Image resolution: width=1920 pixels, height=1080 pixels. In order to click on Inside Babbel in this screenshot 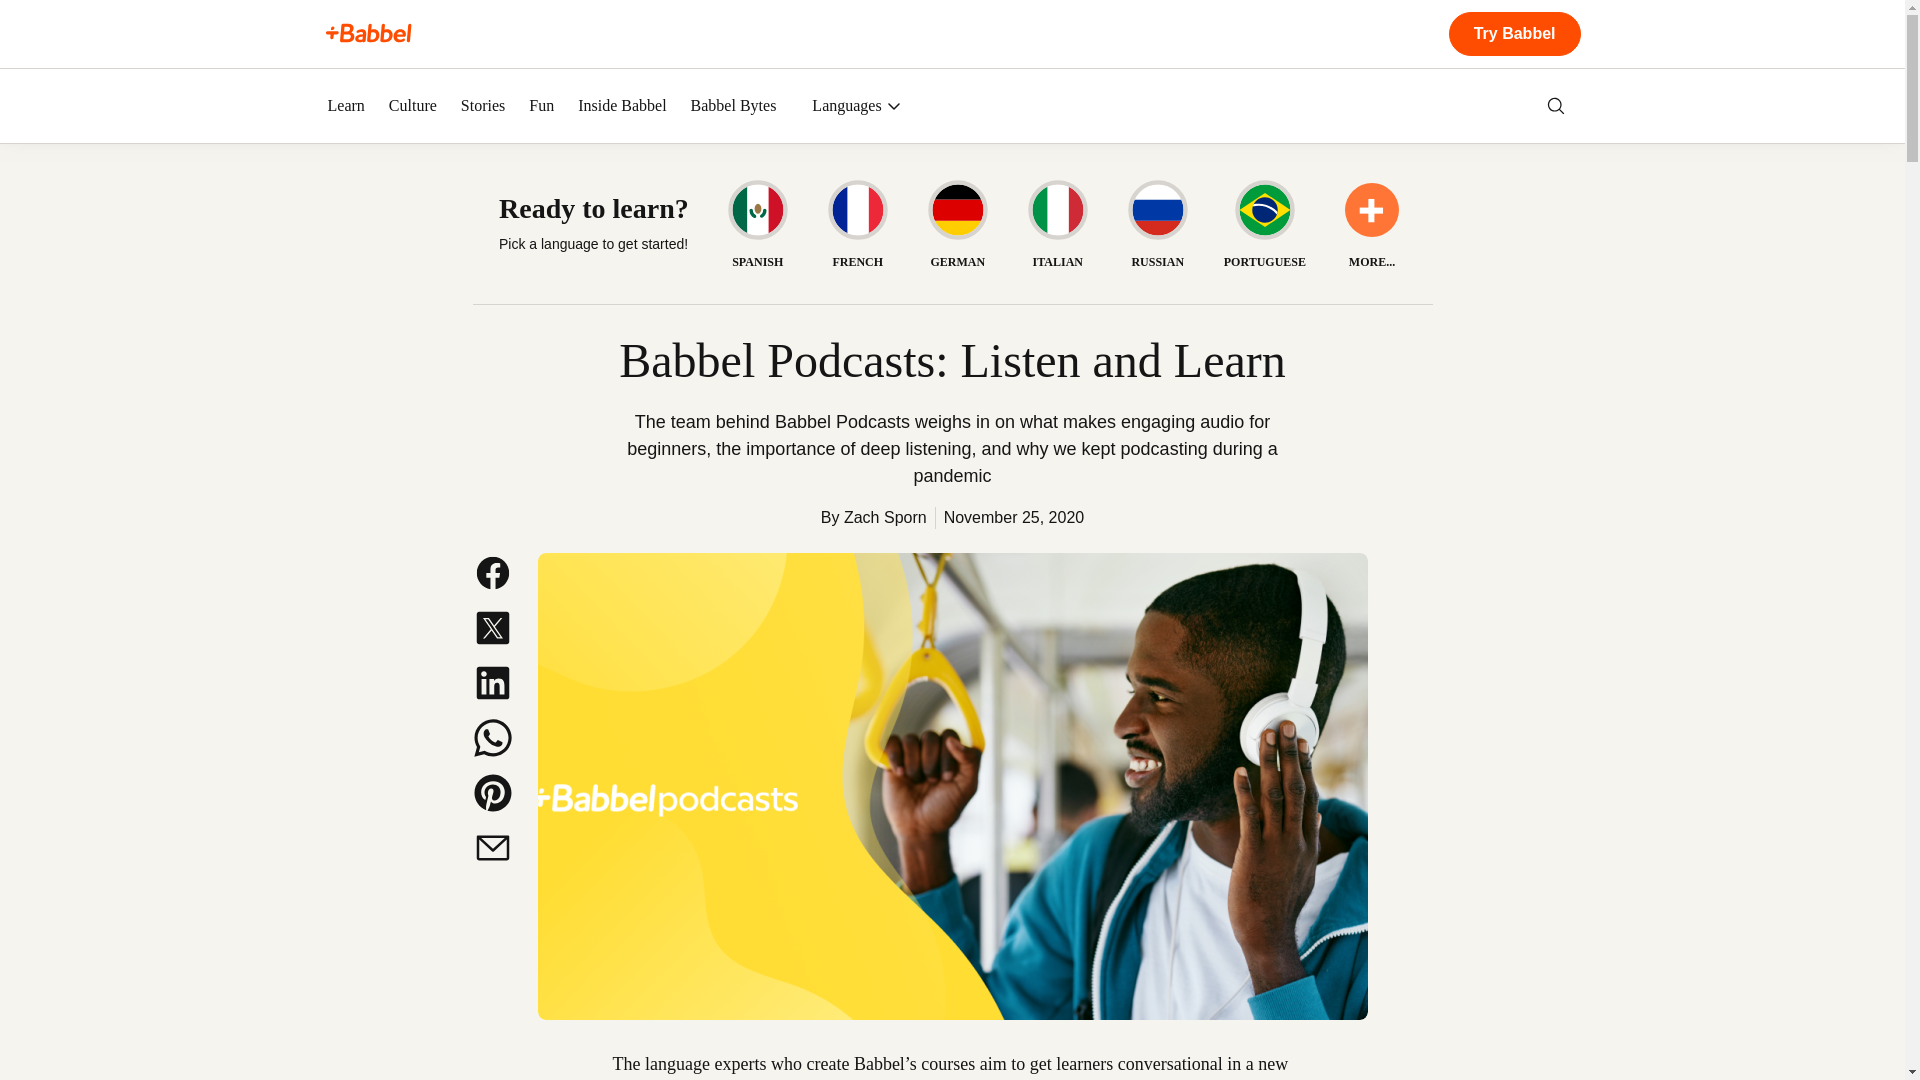, I will do `click(622, 106)`.